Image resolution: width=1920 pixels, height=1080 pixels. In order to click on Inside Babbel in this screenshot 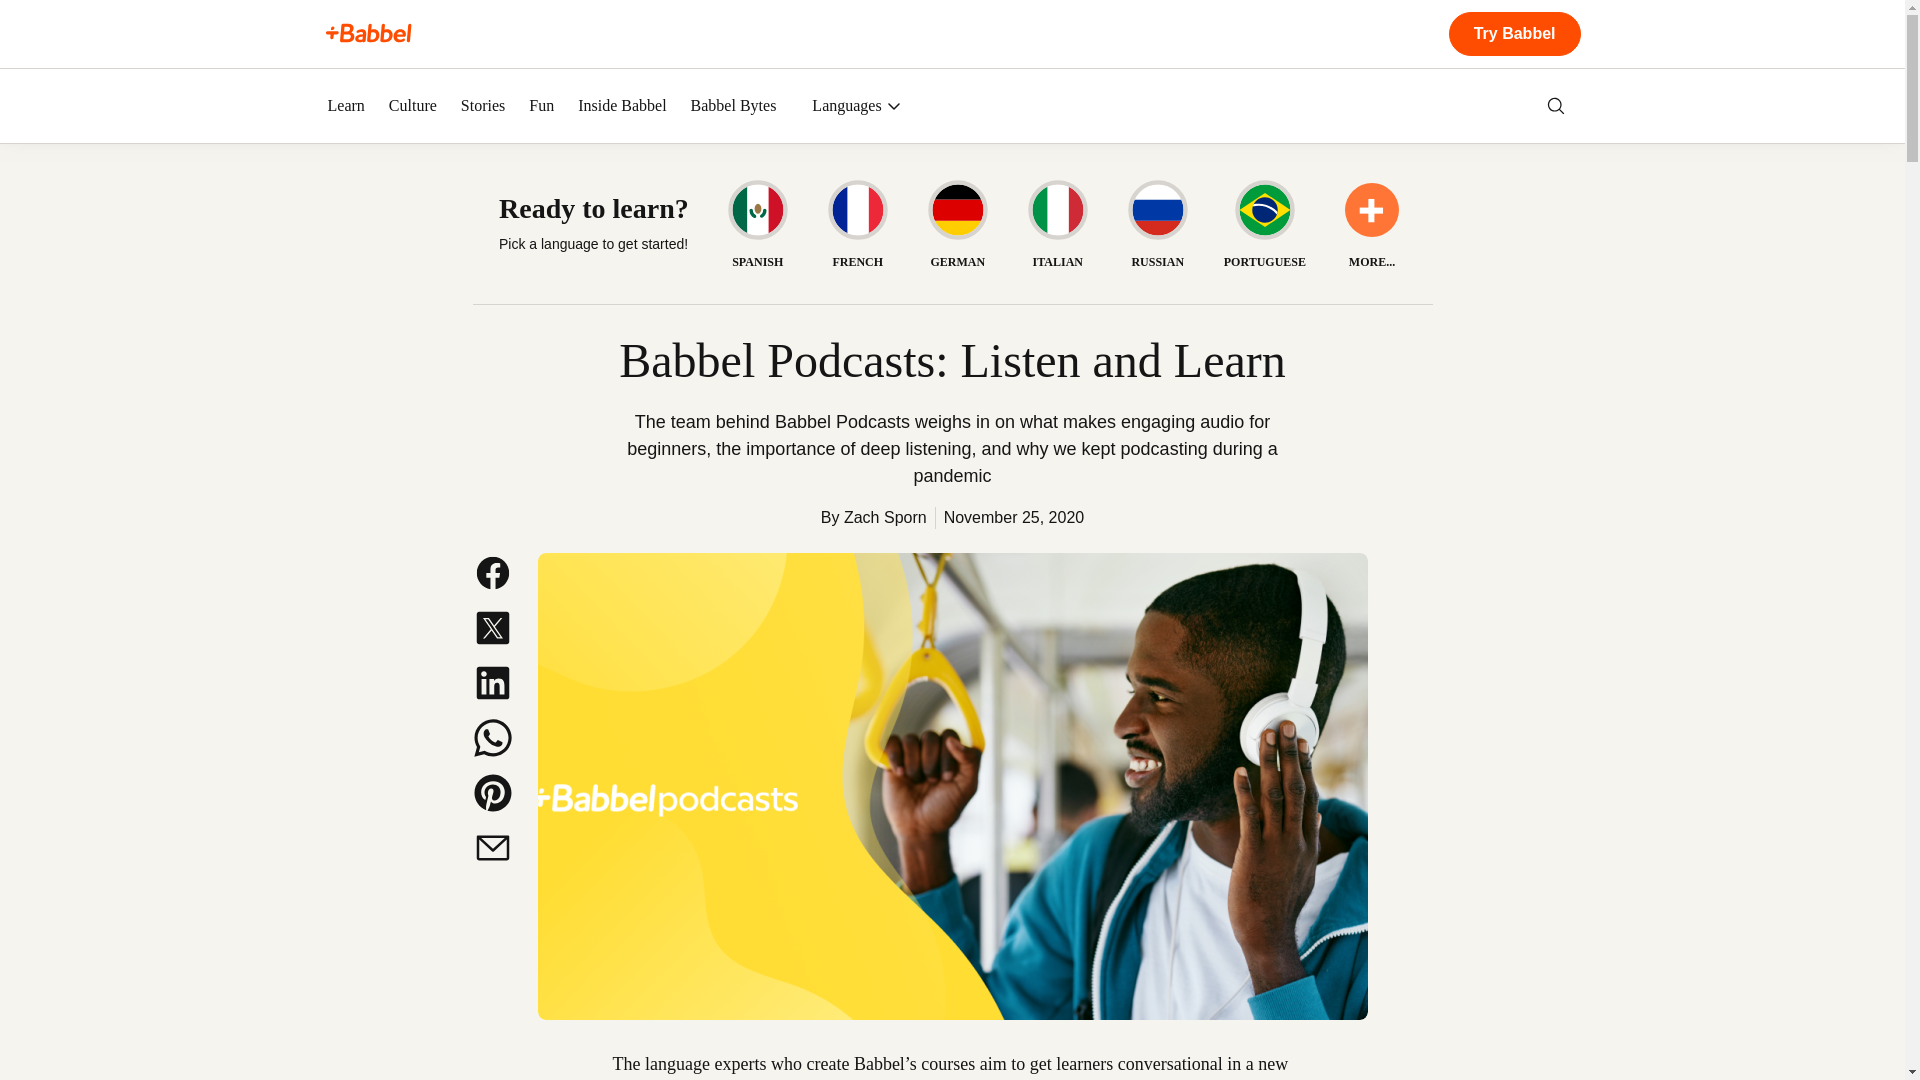, I will do `click(622, 106)`.